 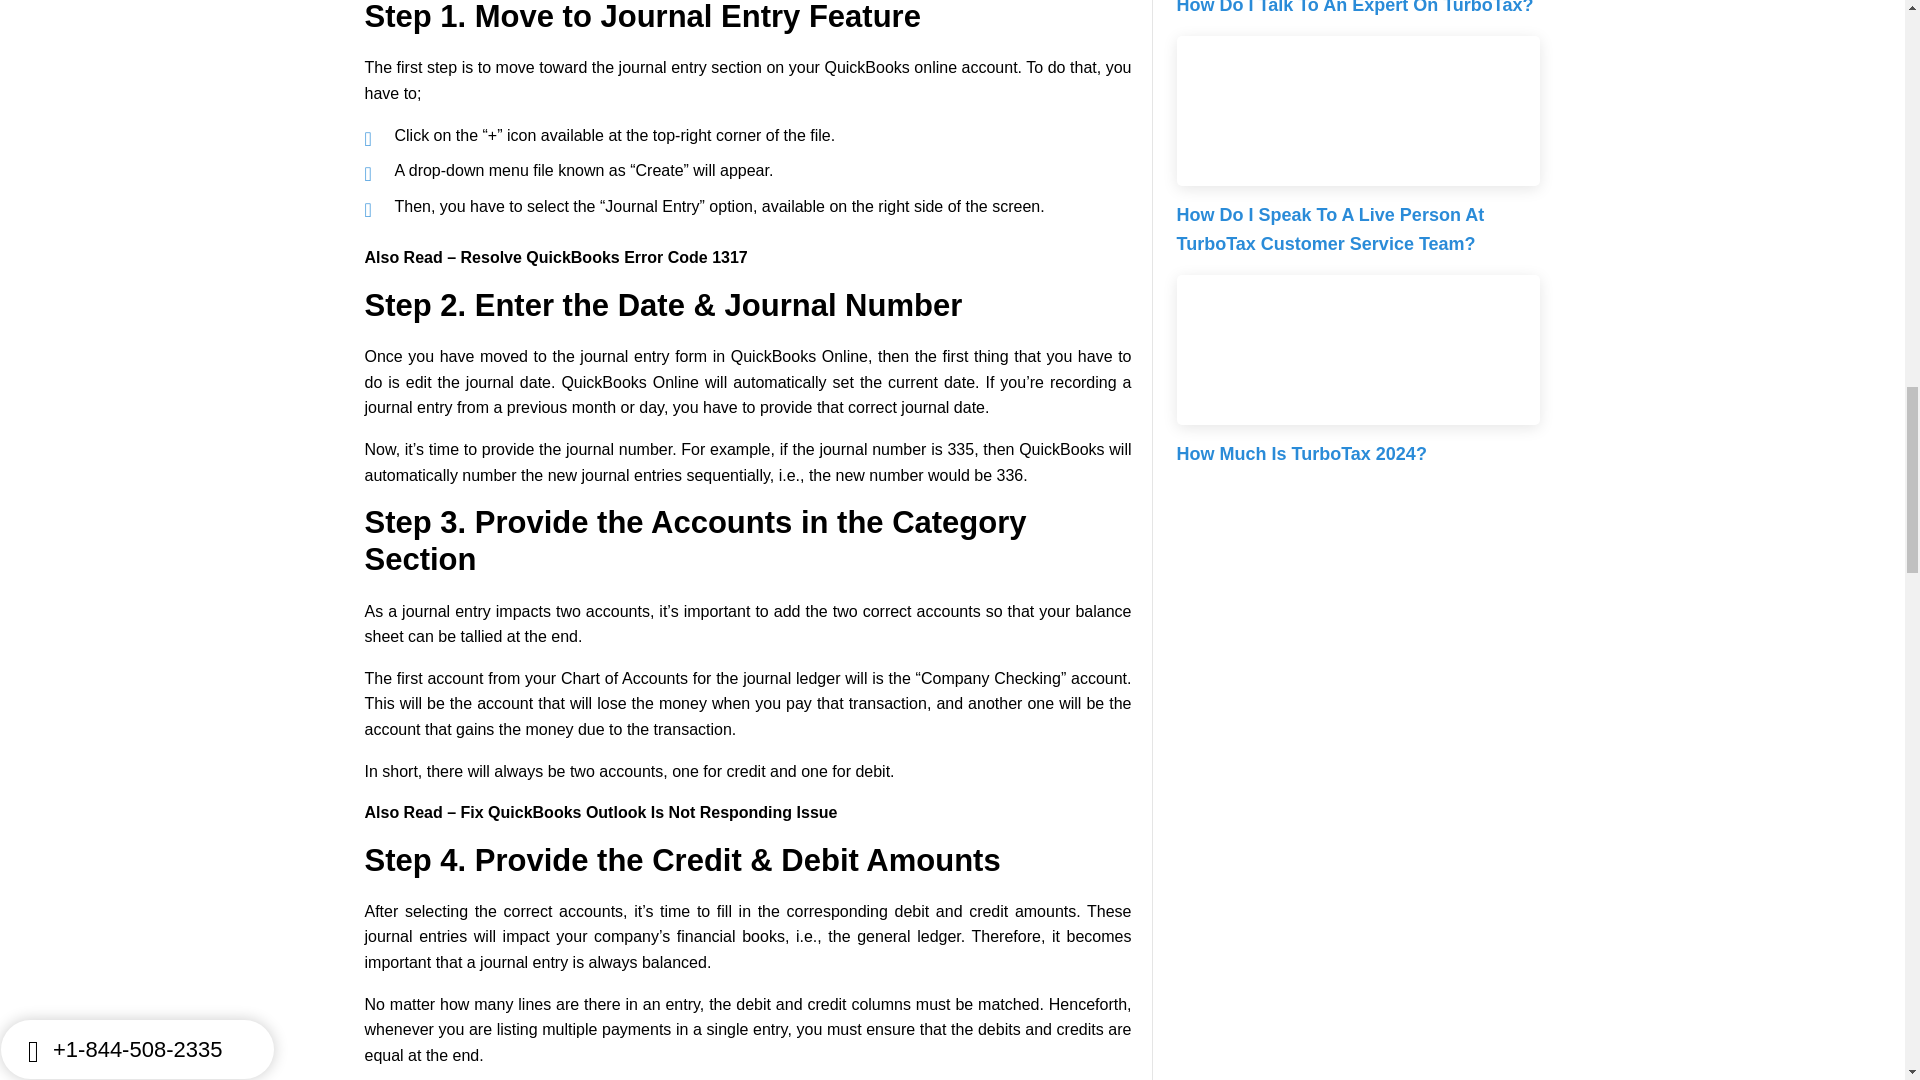 What do you see at coordinates (648, 812) in the screenshot?
I see `Fix QuickBooks Outlook Is Not Responding Issue` at bounding box center [648, 812].